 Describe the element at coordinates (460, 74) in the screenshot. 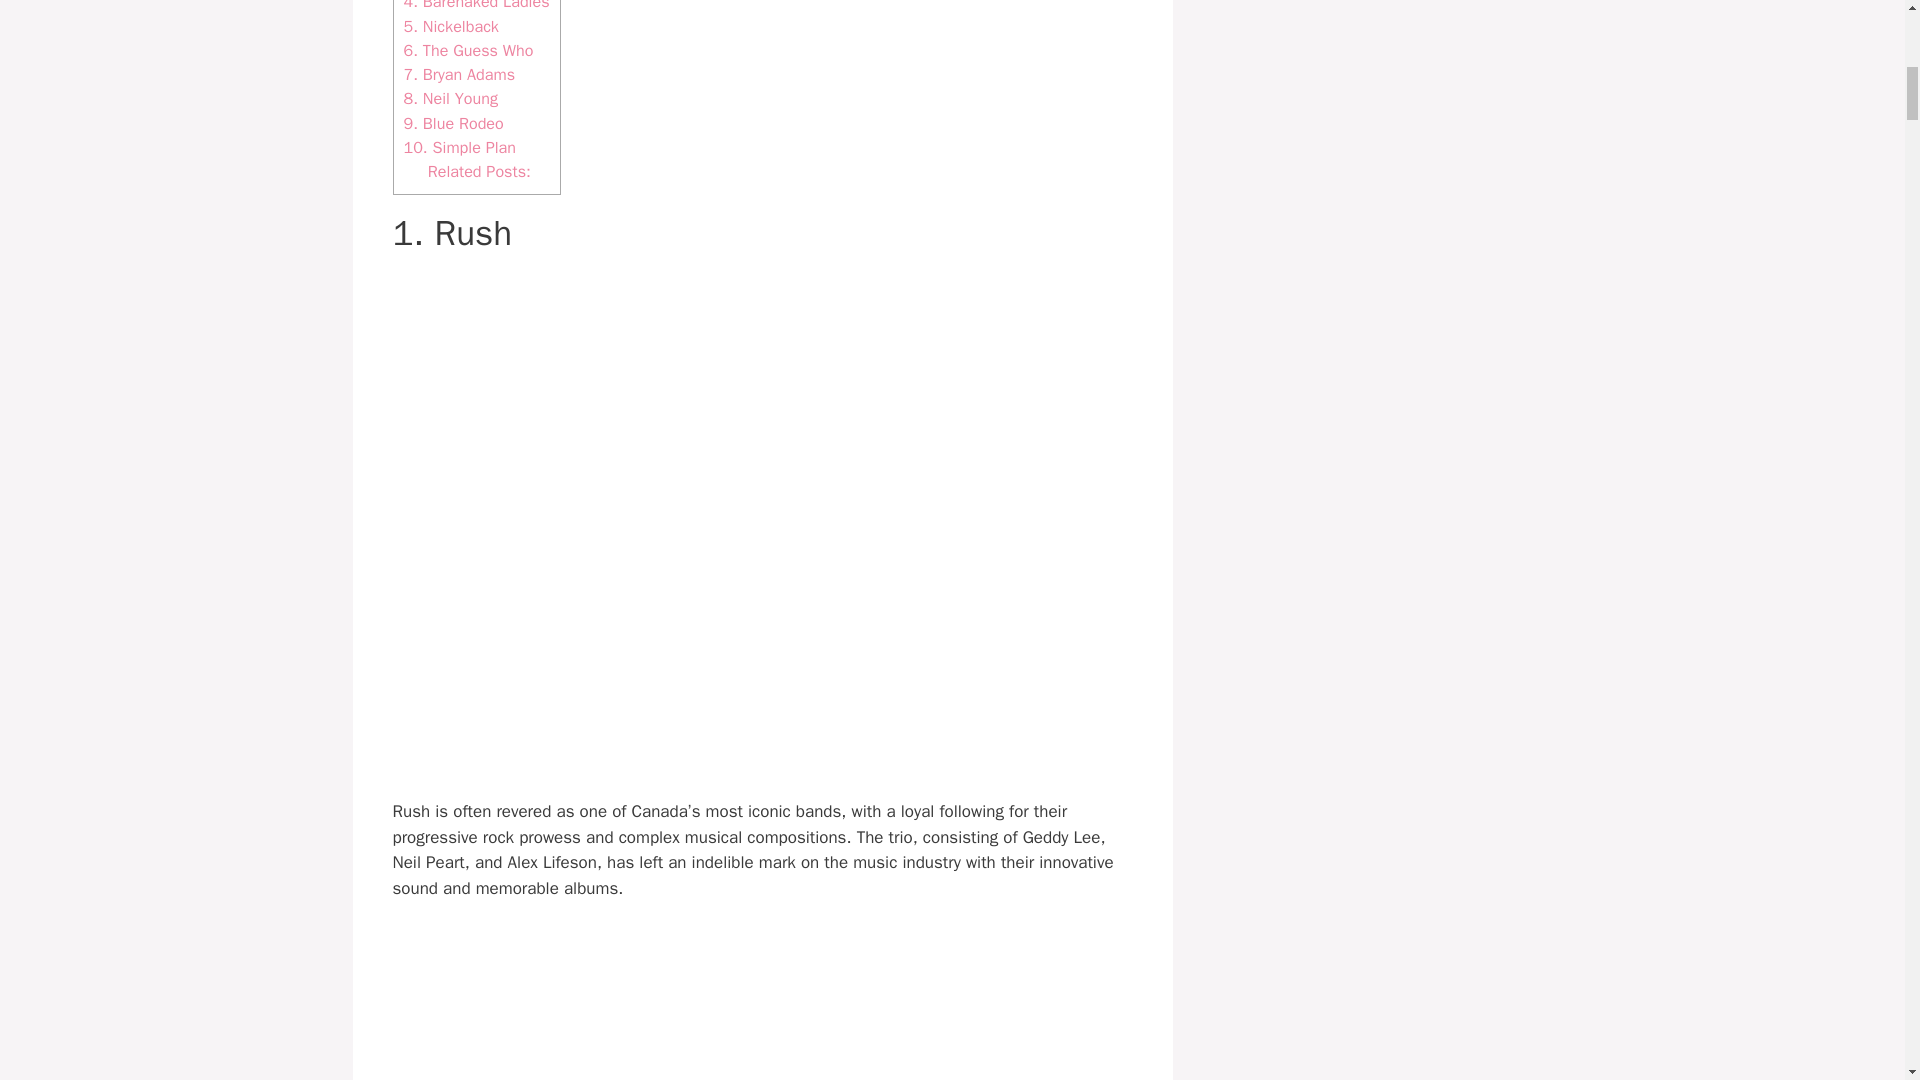

I see `7. Bryan Adams` at that location.